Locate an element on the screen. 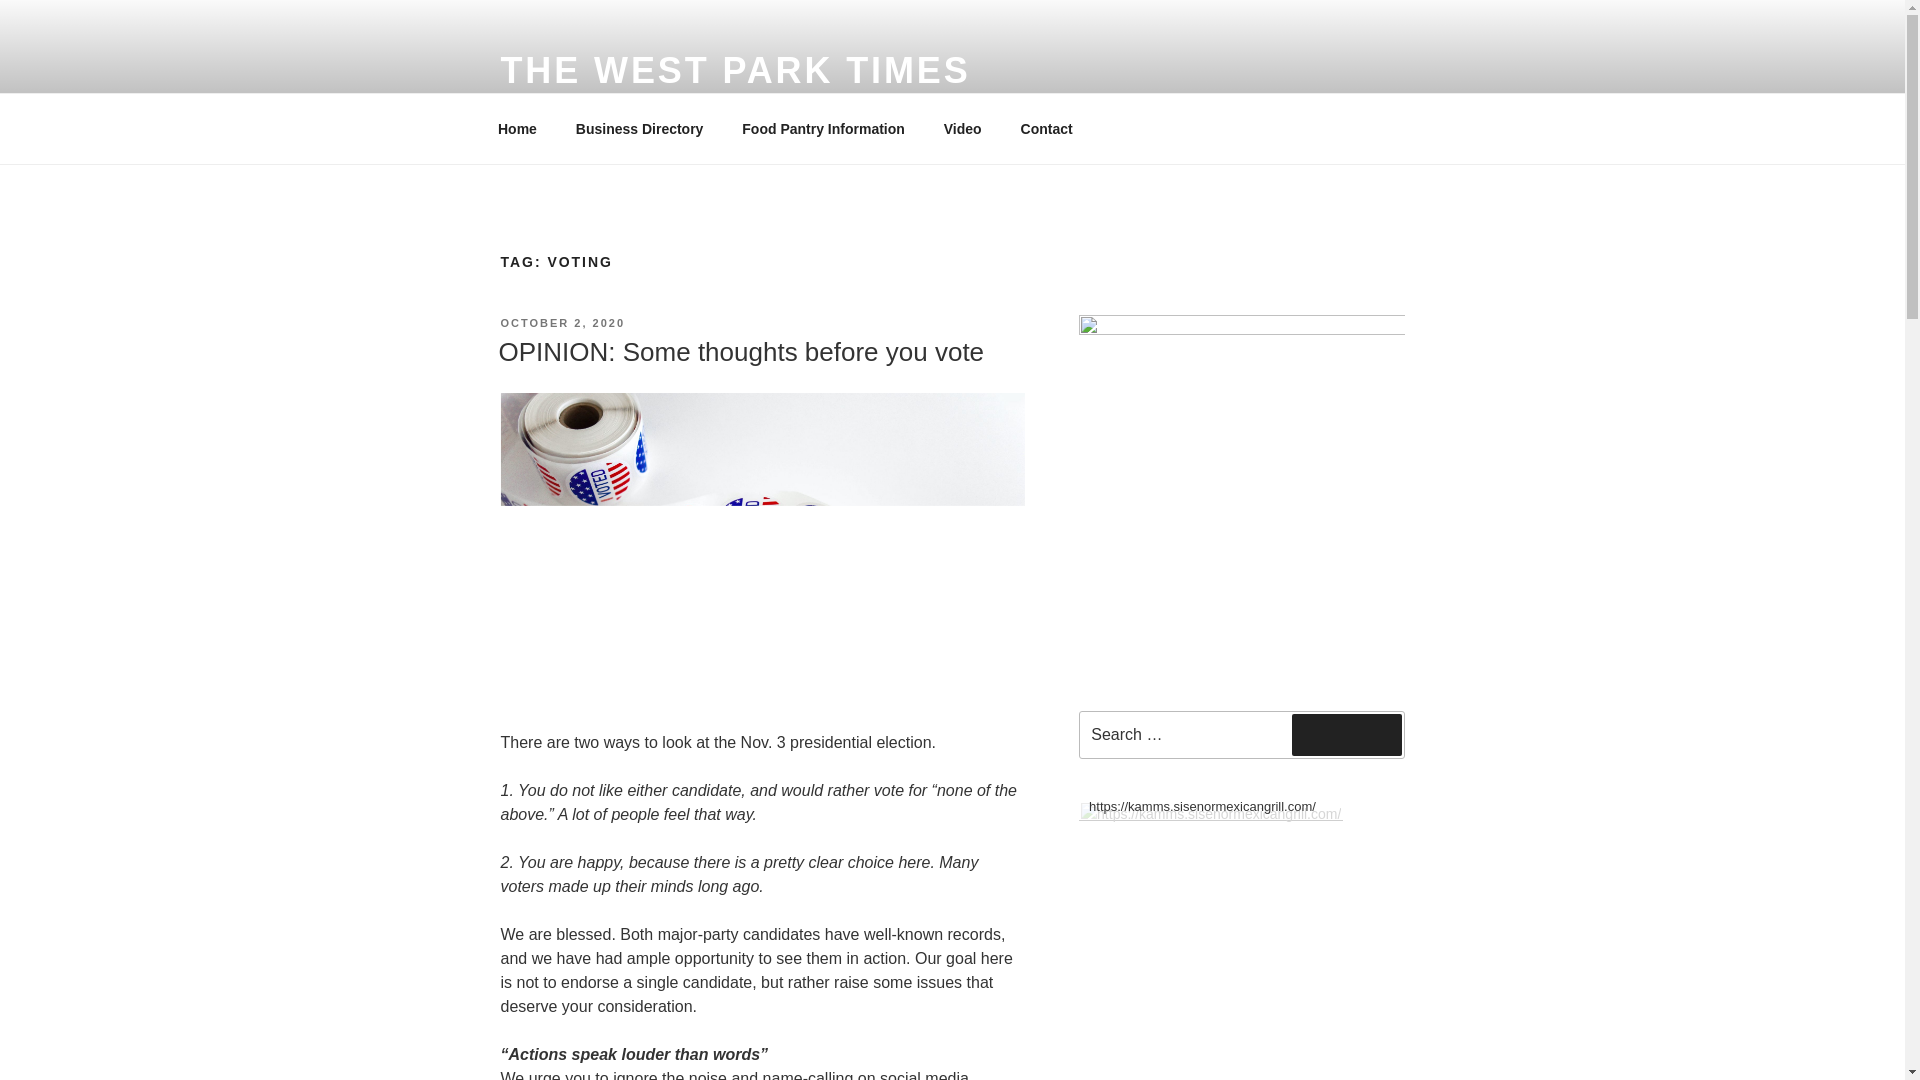  THE WEST PARK TIMES is located at coordinates (734, 70).